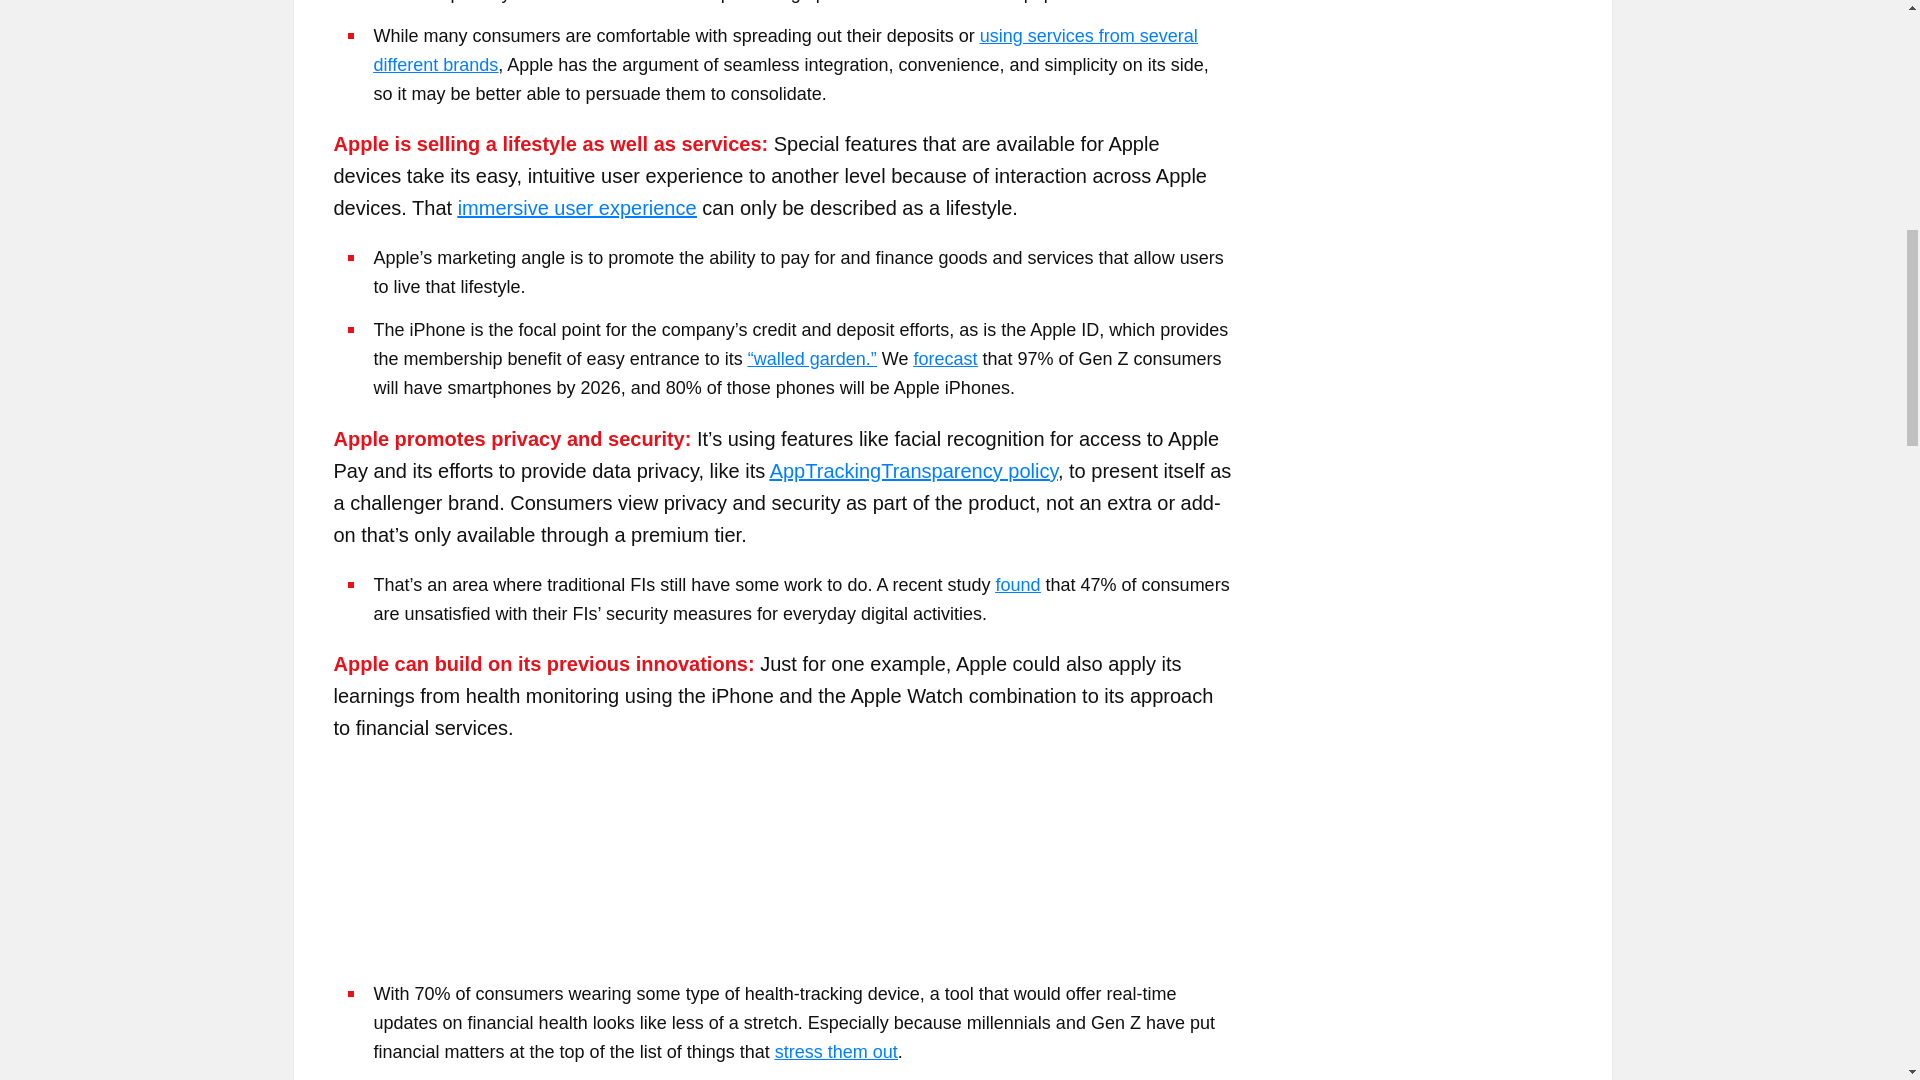 Image resolution: width=1920 pixels, height=1080 pixels. I want to click on immersive user experience, so click(577, 208).